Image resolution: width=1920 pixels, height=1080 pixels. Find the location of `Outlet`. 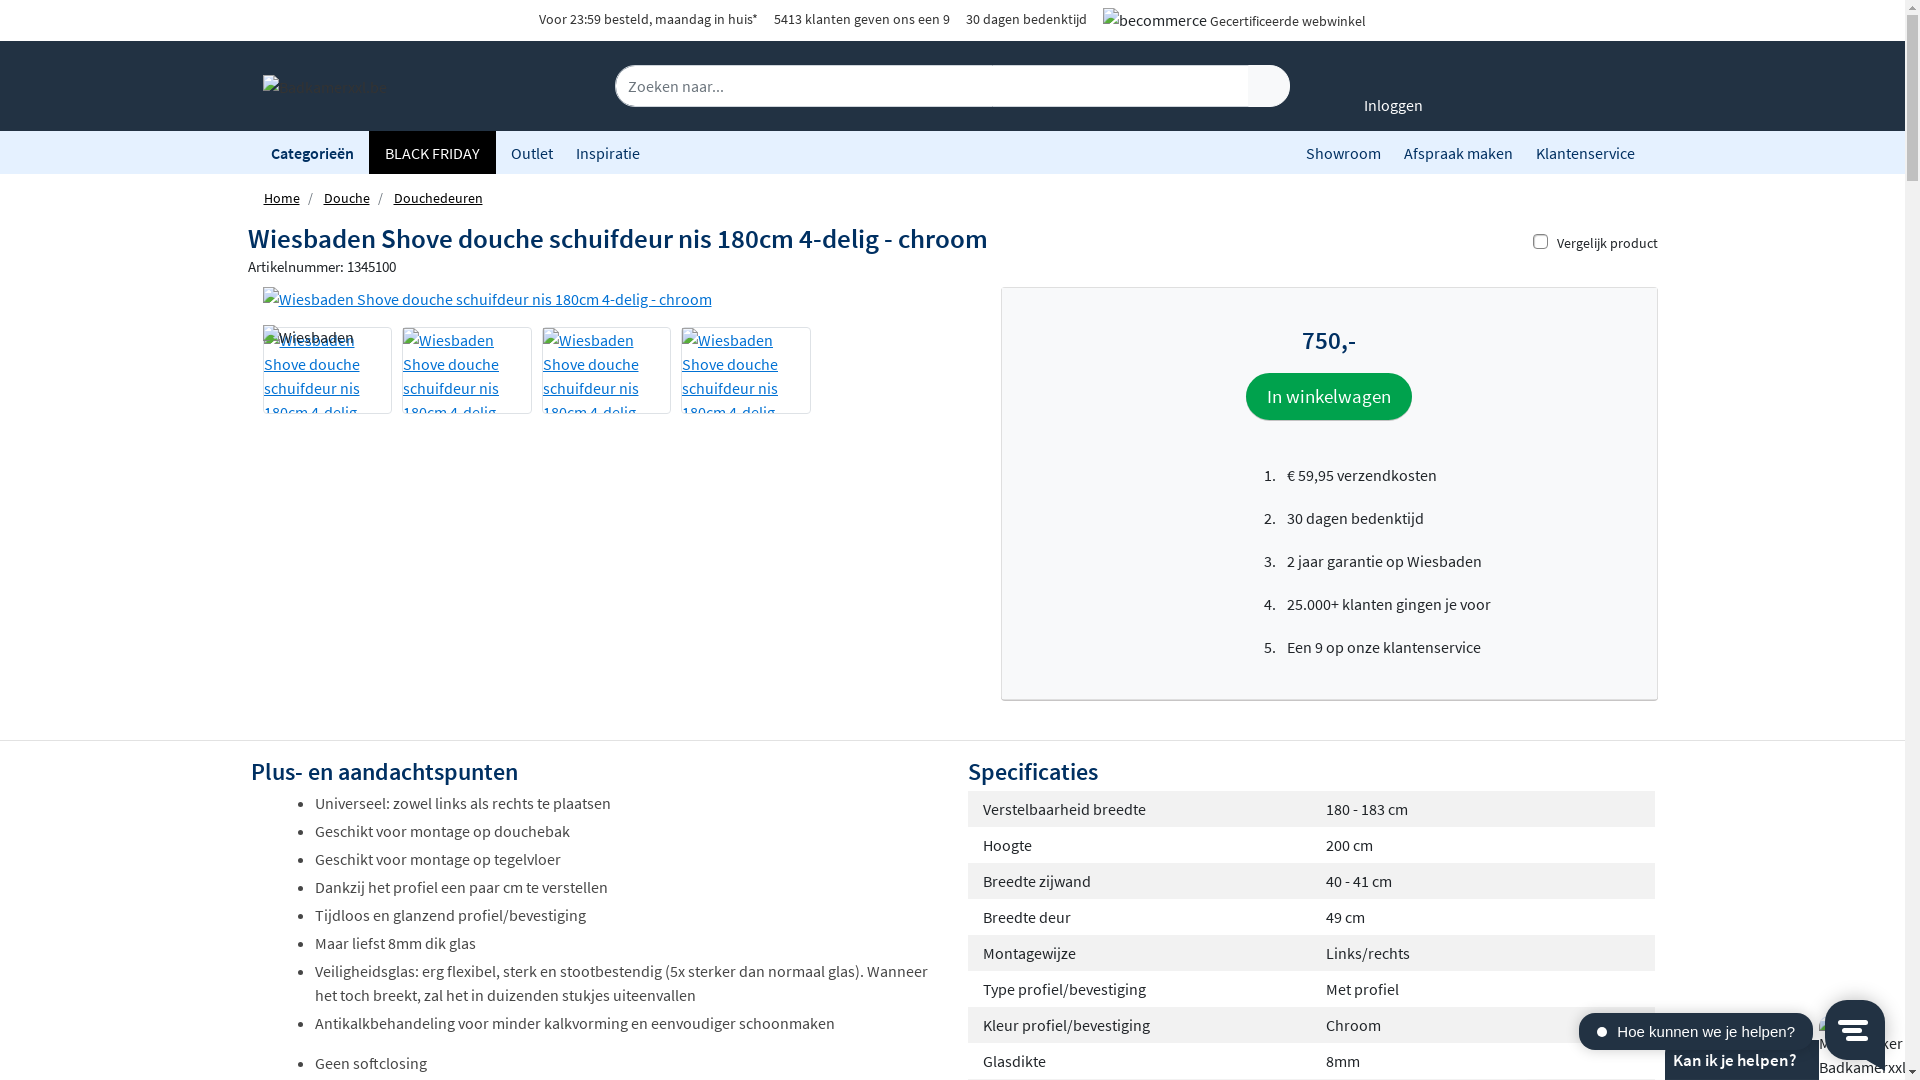

Outlet is located at coordinates (531, 153).